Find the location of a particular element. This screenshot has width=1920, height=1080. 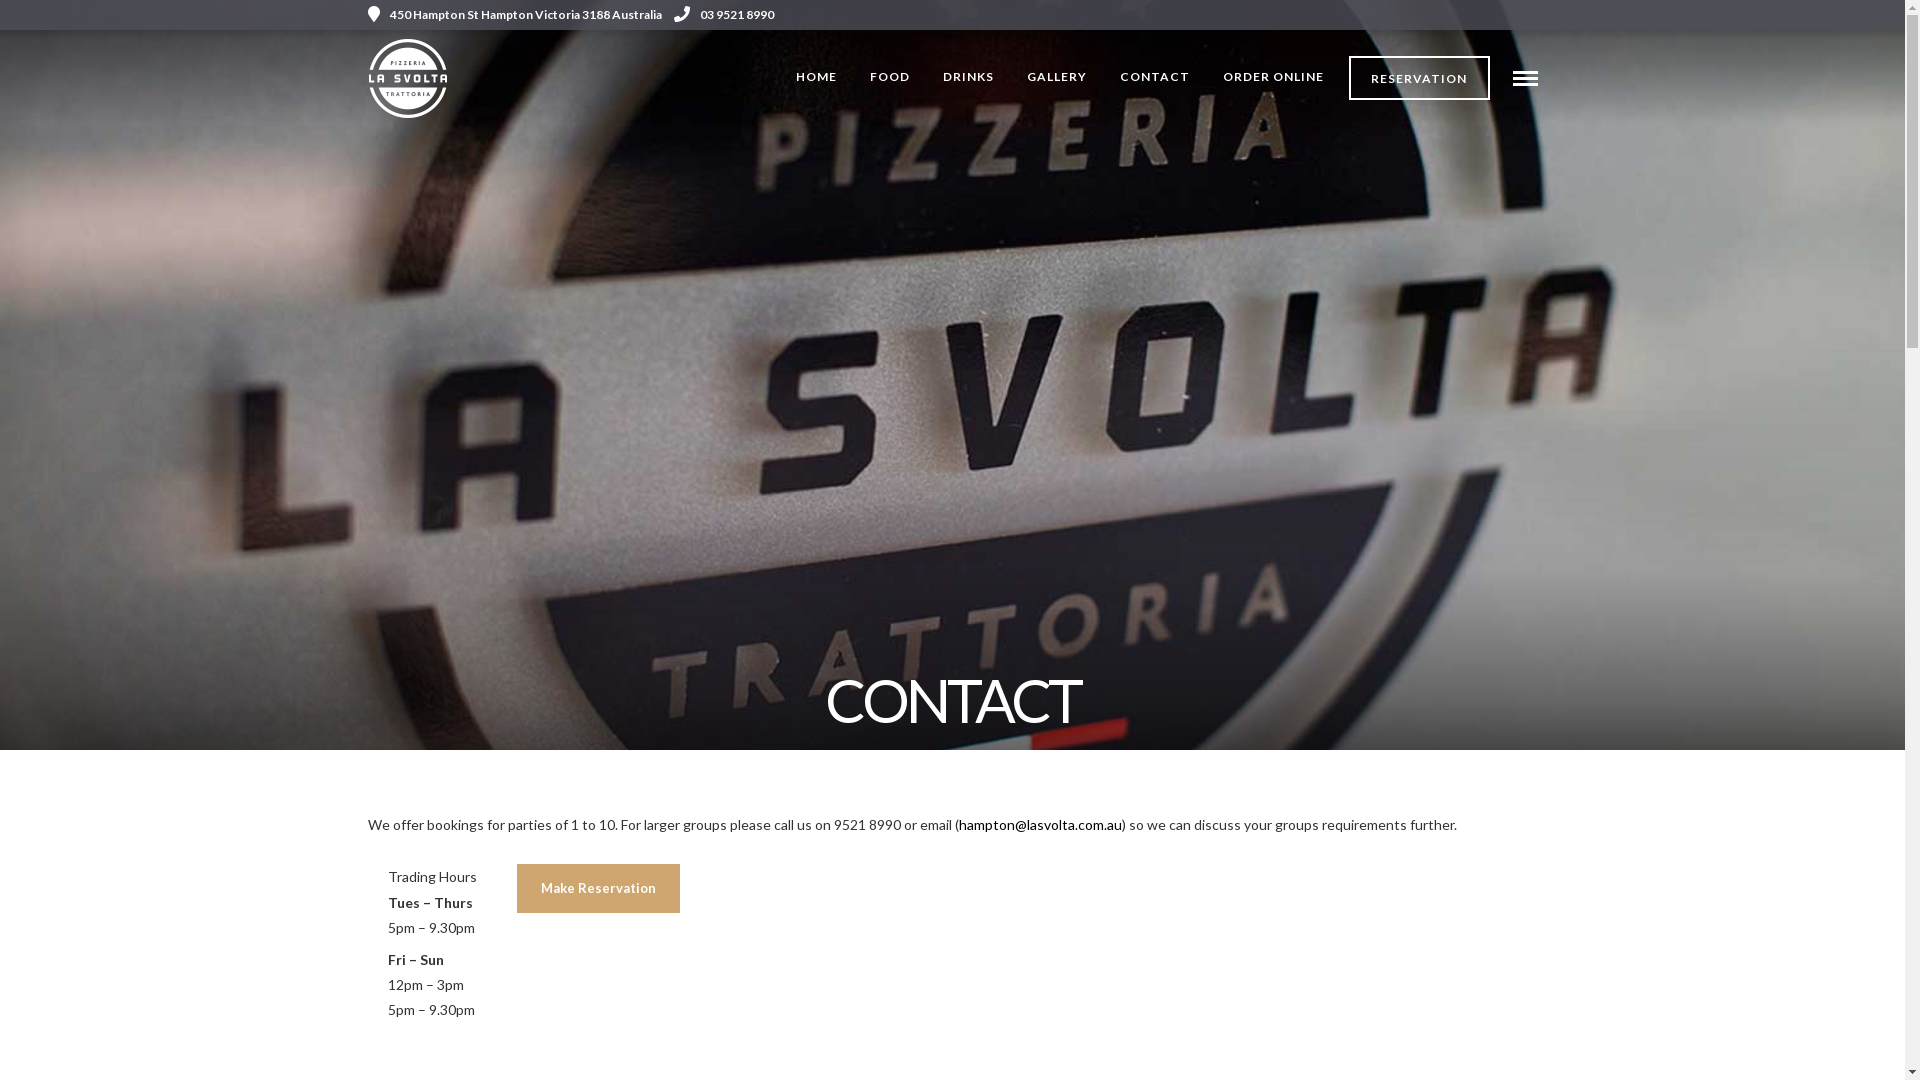

DRINKS is located at coordinates (968, 78).